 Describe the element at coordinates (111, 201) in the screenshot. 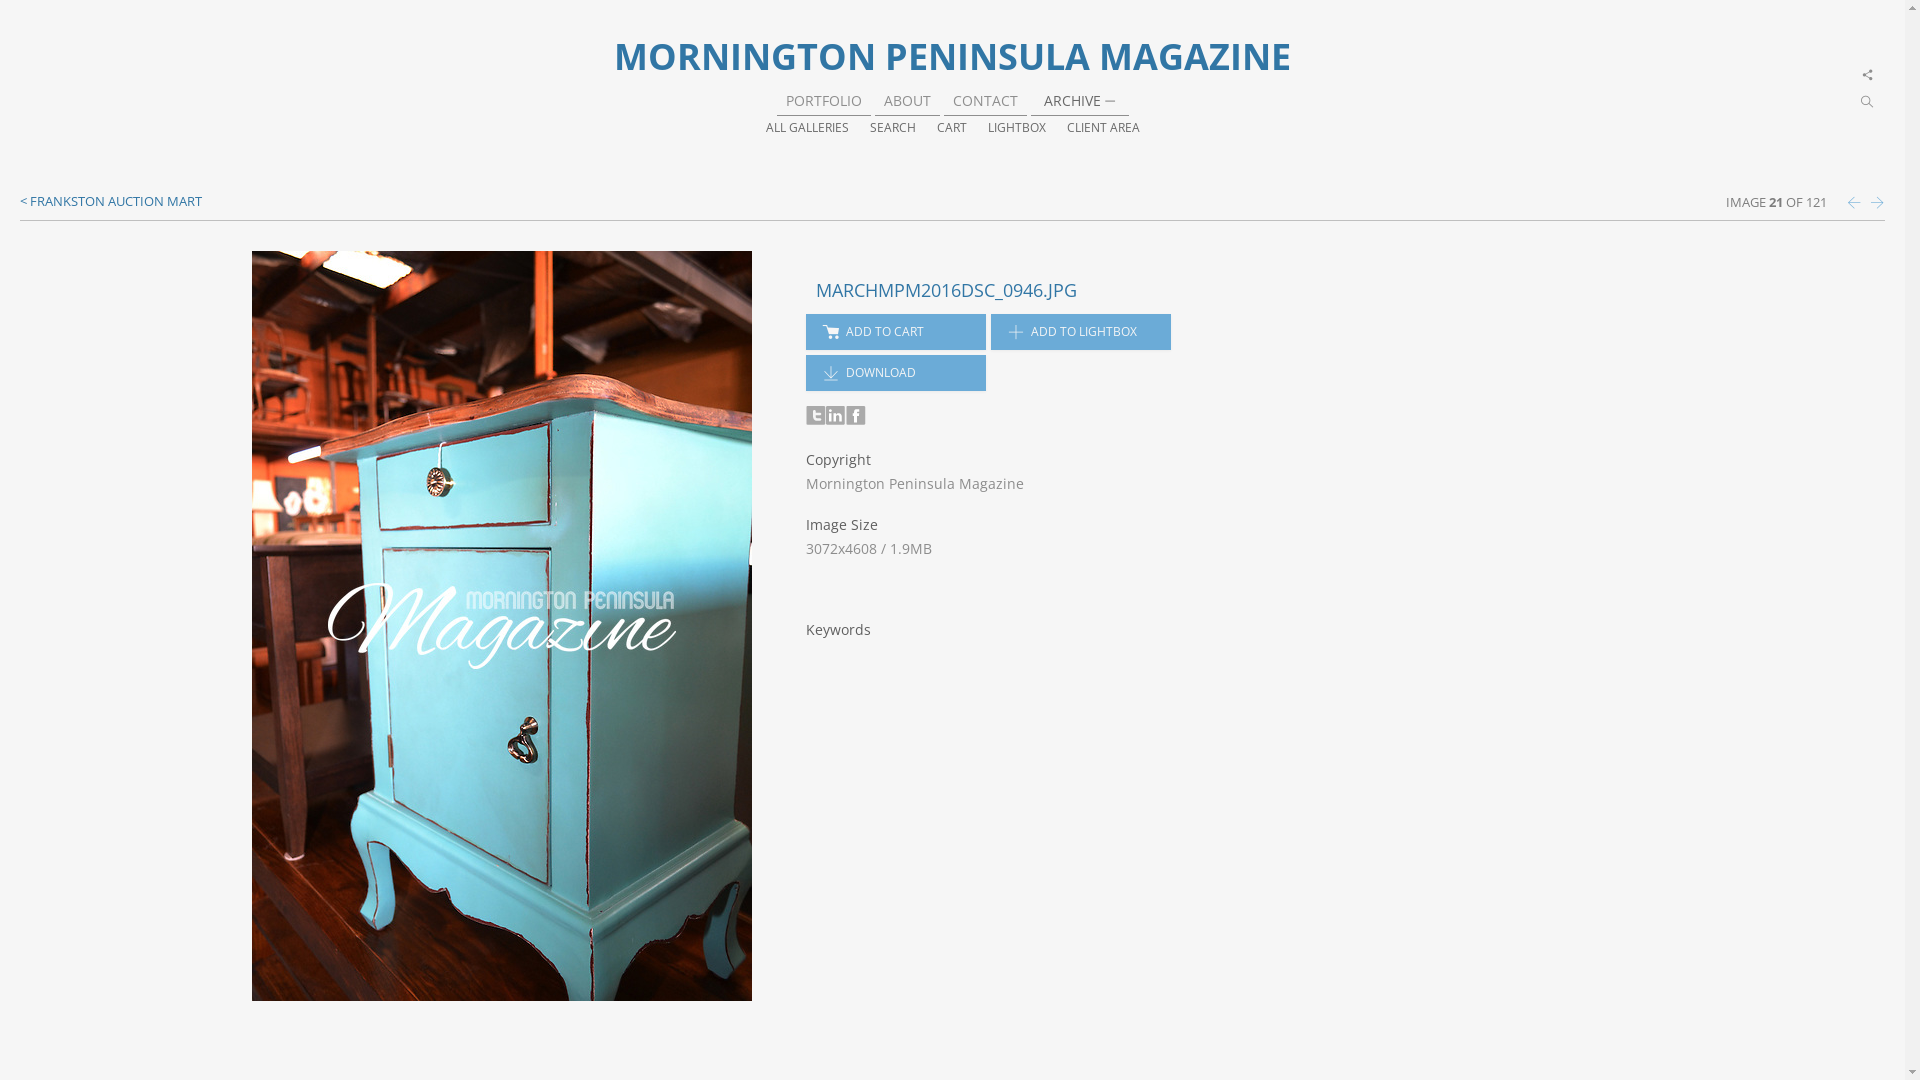

I see `FRANKSTON AUCTION MART` at that location.